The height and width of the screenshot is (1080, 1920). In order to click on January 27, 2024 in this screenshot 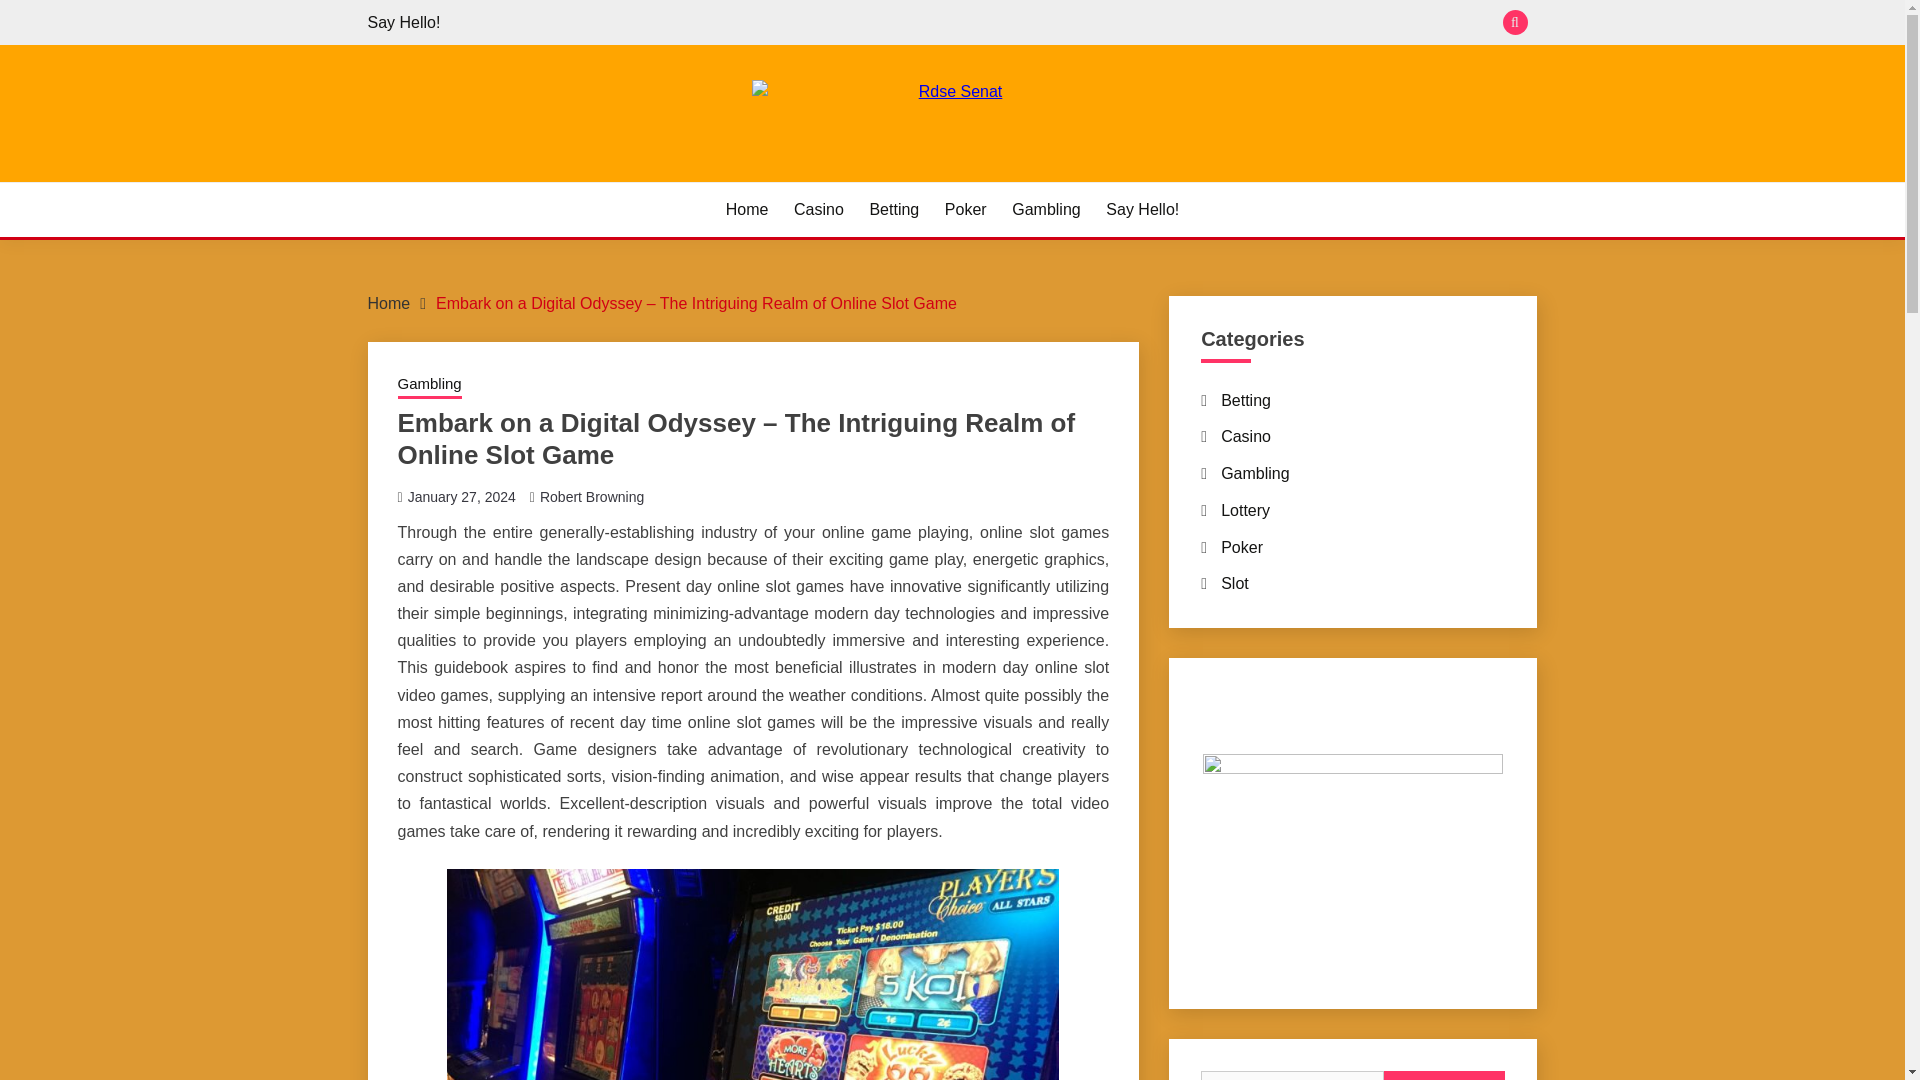, I will do `click(462, 496)`.